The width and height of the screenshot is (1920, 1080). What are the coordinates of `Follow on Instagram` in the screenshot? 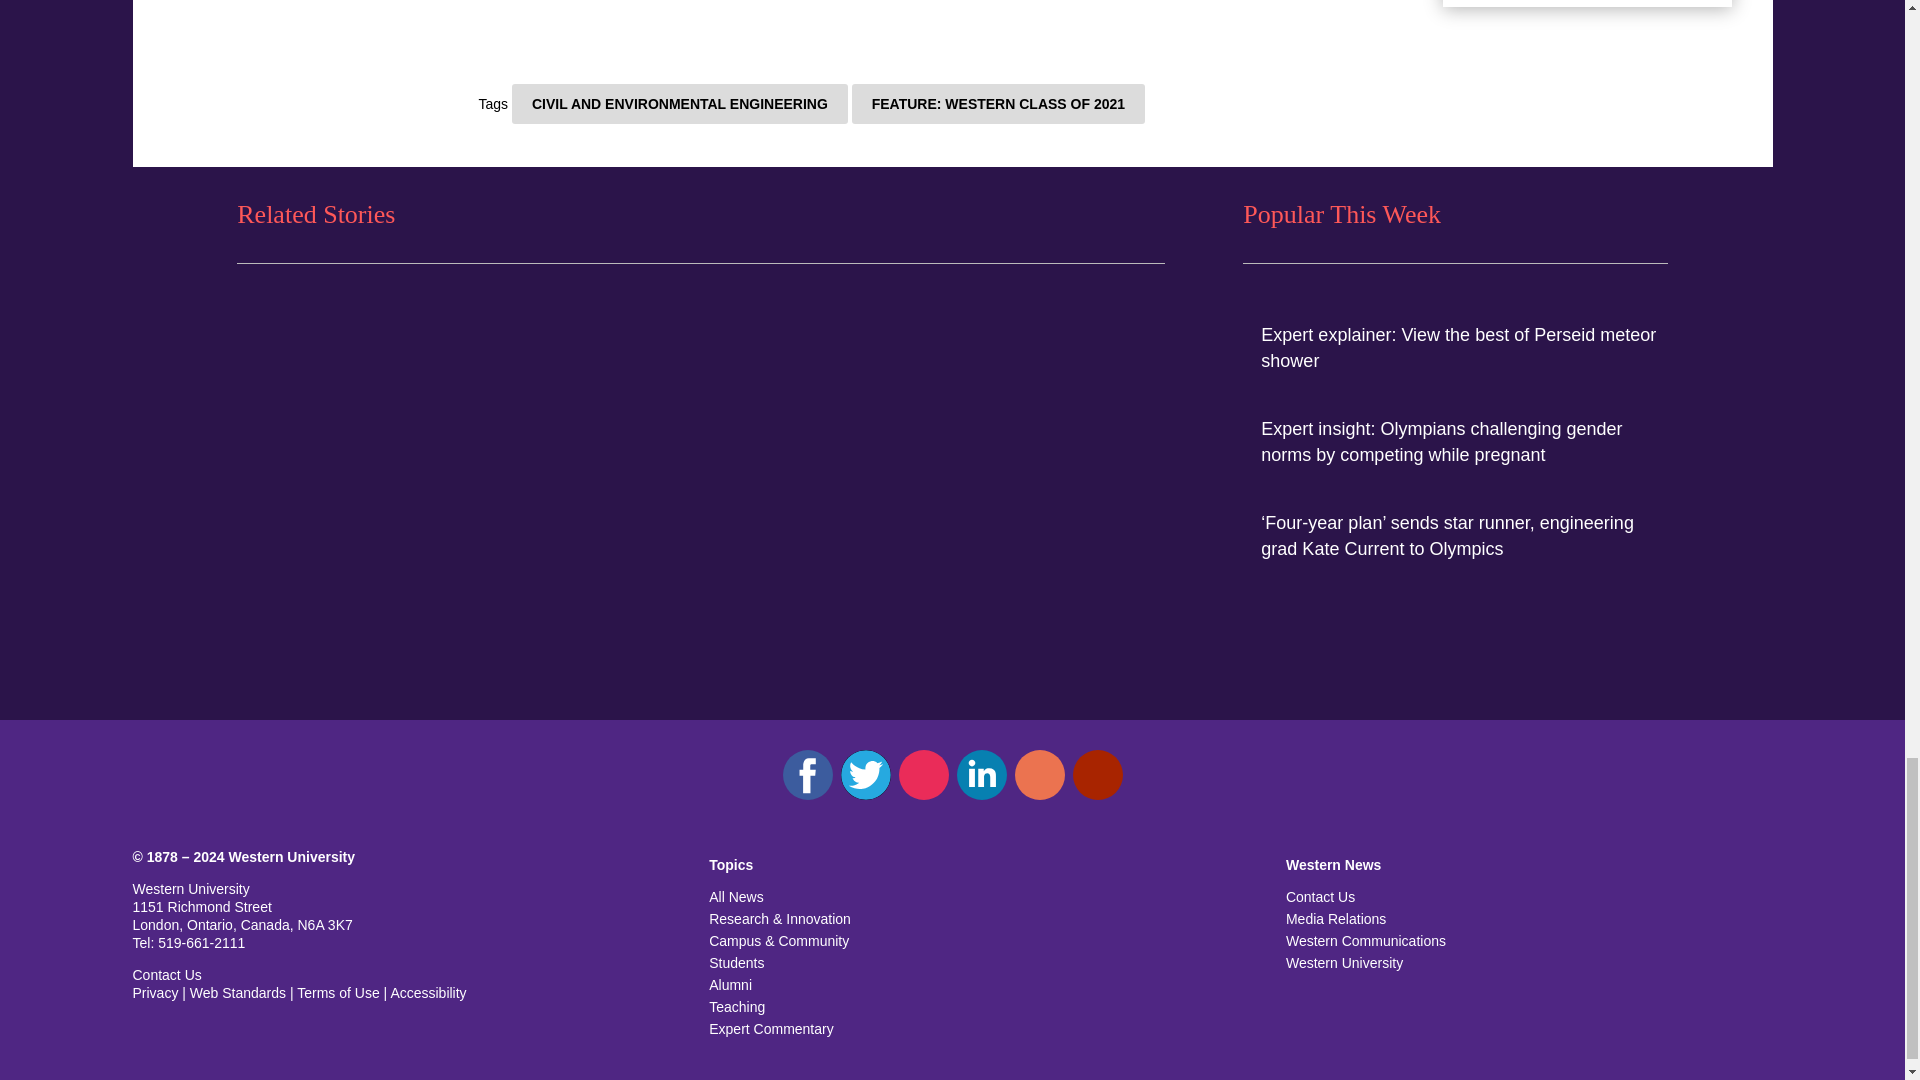 It's located at (923, 774).